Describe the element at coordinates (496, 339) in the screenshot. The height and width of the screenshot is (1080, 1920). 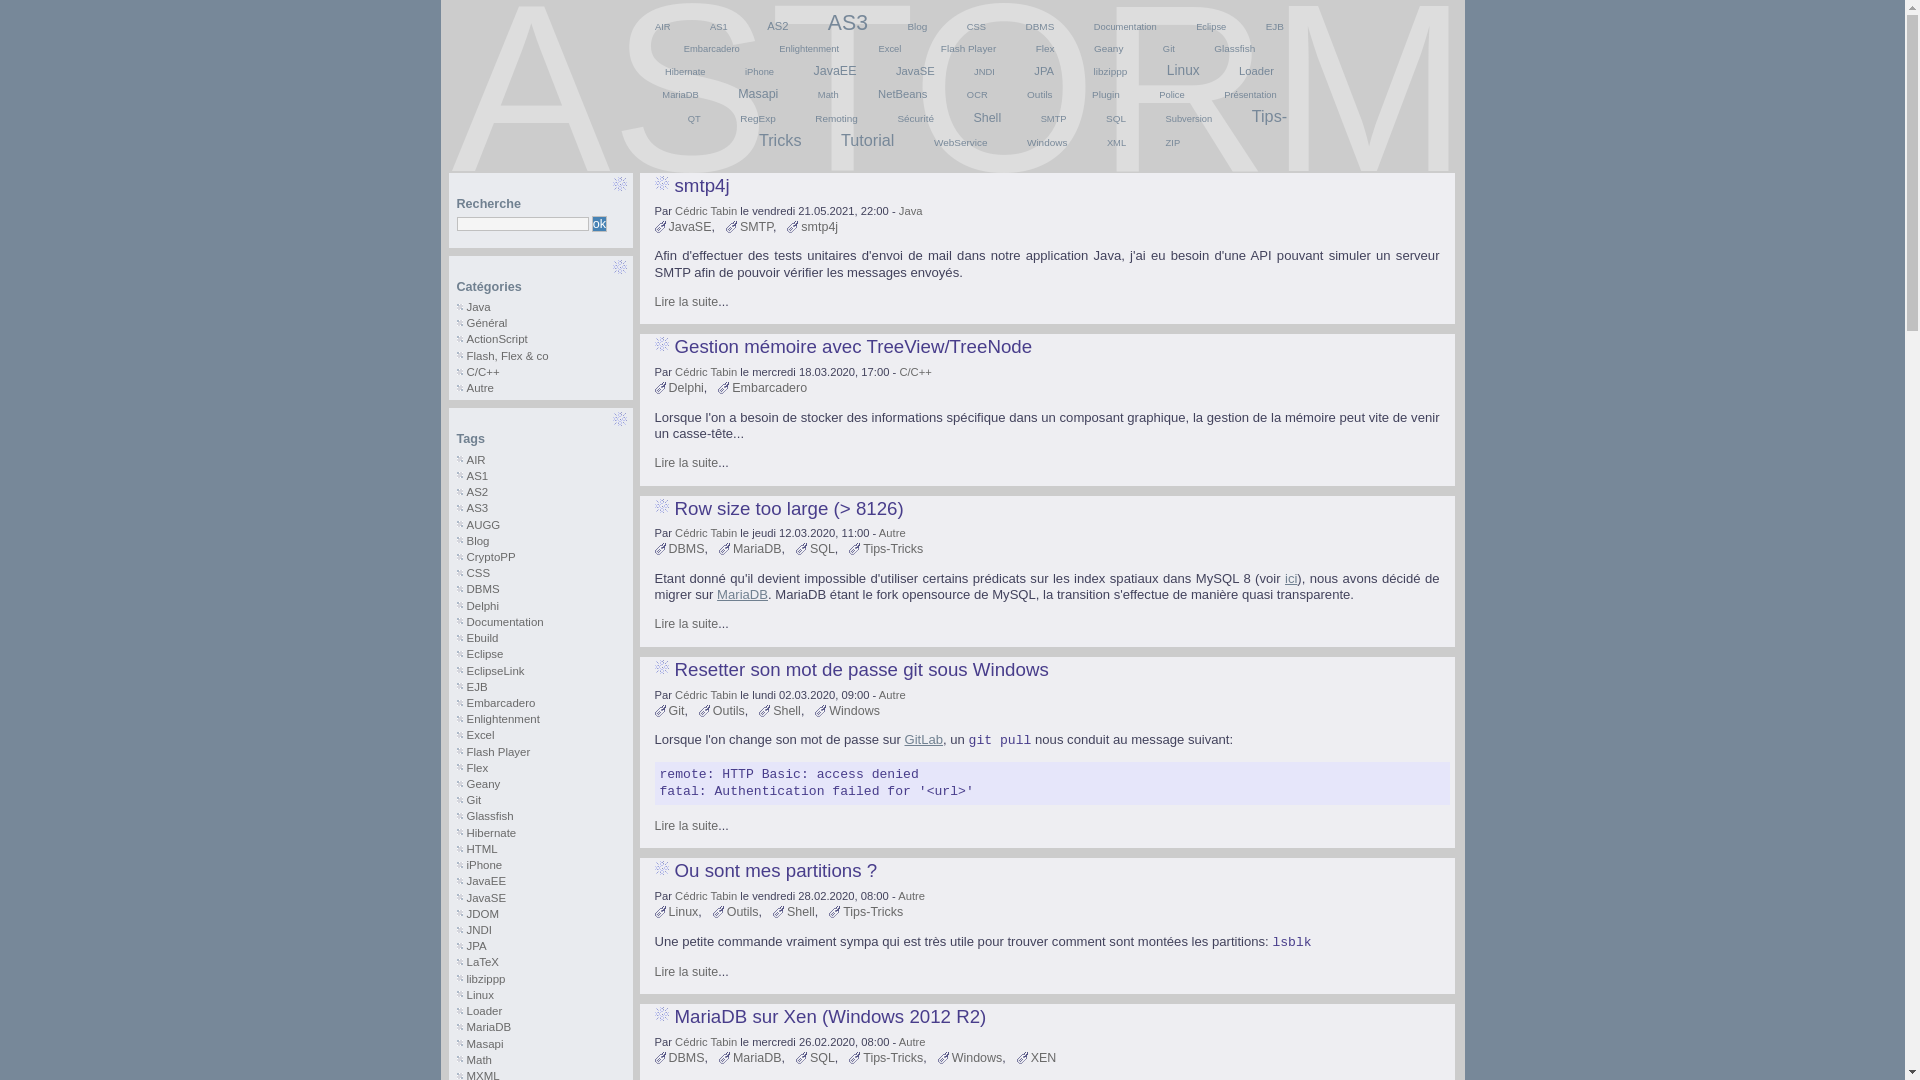
I see `ActionScript` at that location.